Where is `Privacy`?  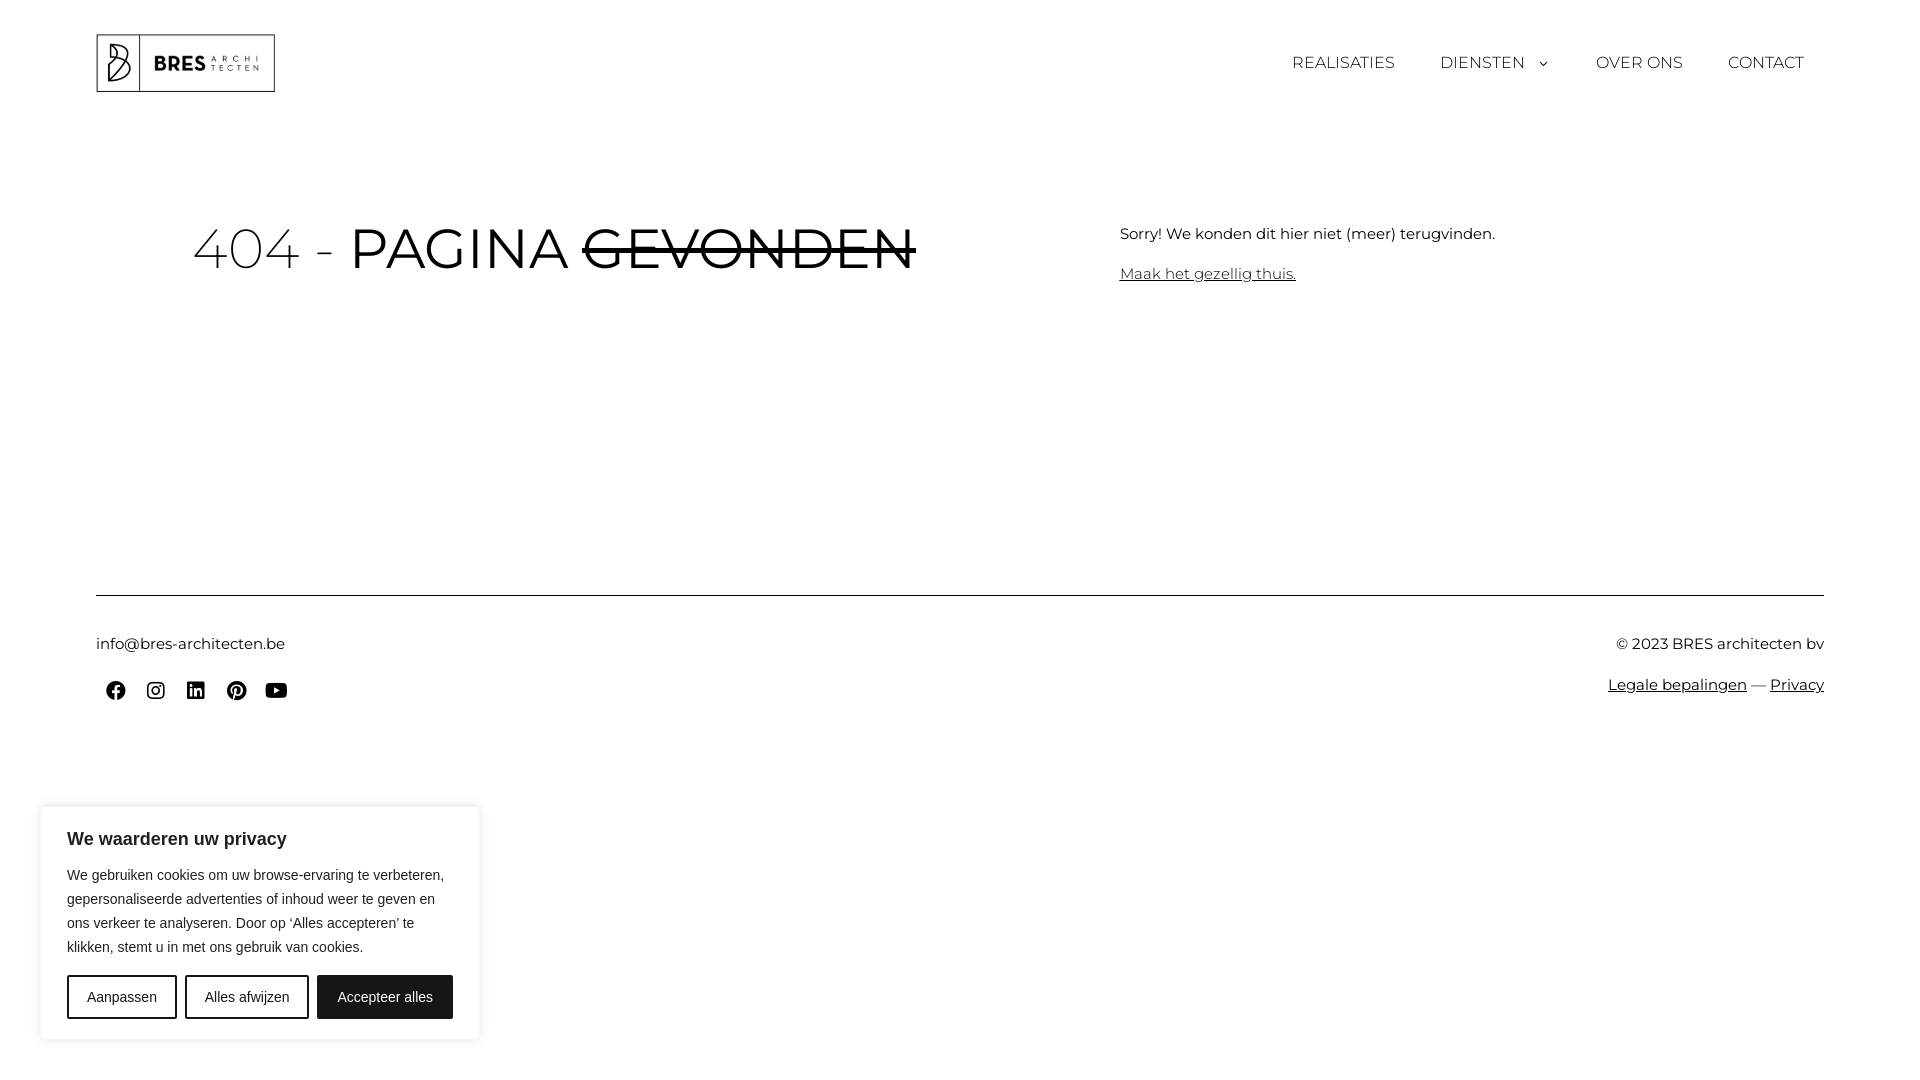 Privacy is located at coordinates (1797, 684).